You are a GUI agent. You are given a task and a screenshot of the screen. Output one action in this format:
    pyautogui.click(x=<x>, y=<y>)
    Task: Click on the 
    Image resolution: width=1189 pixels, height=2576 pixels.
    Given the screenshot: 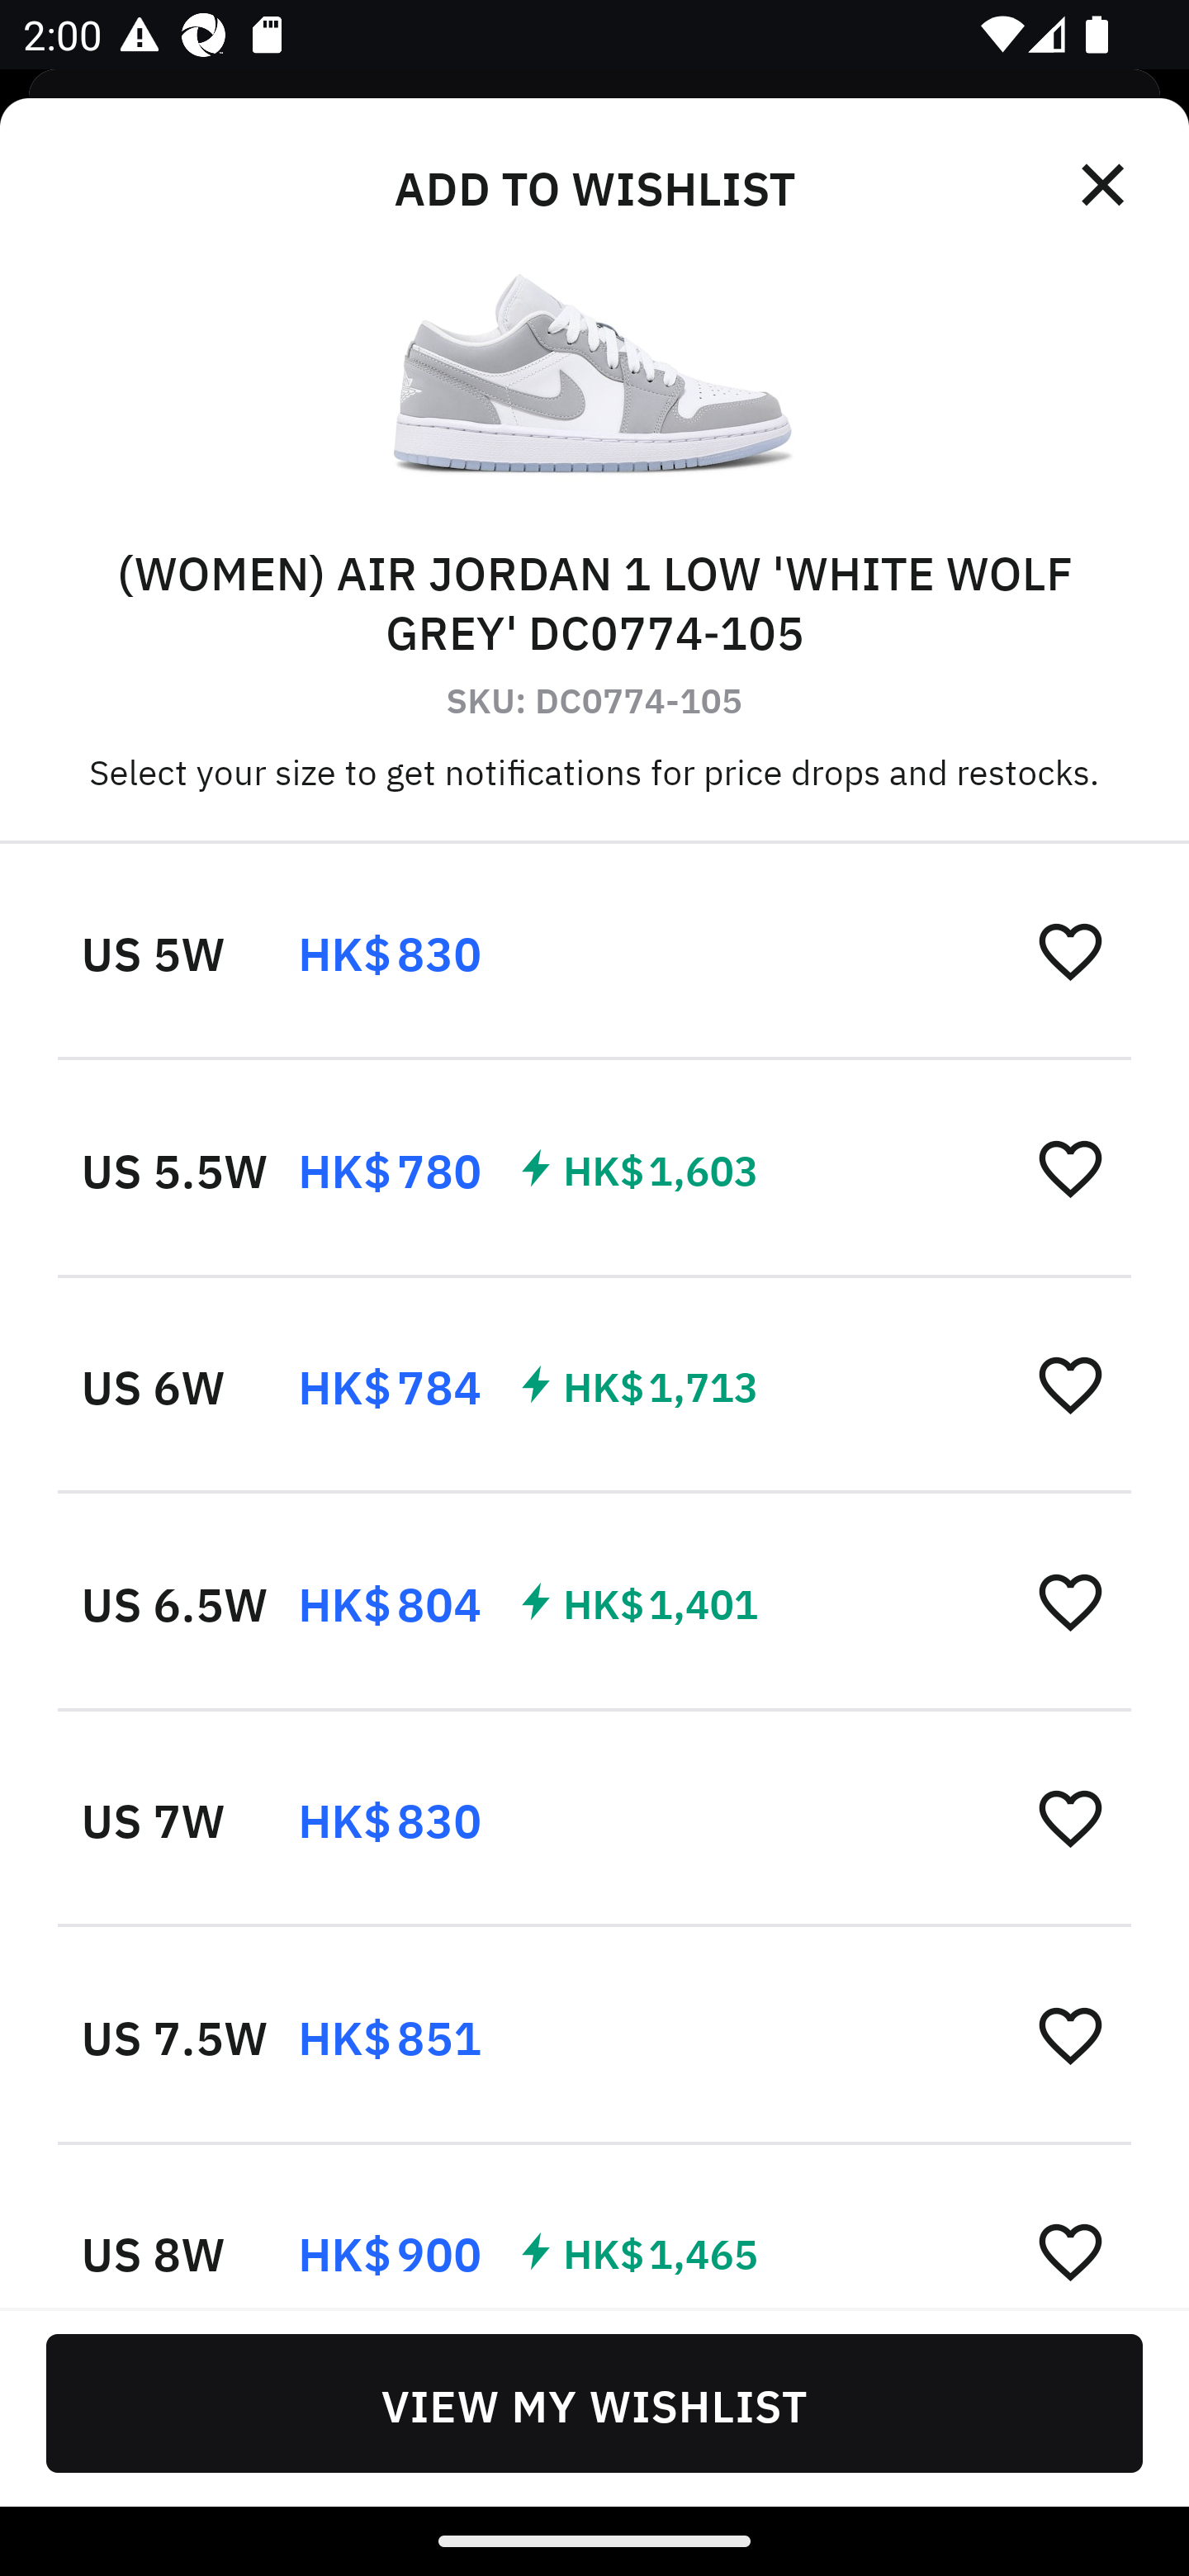 What is the action you would take?
    pyautogui.click(x=1105, y=185)
    